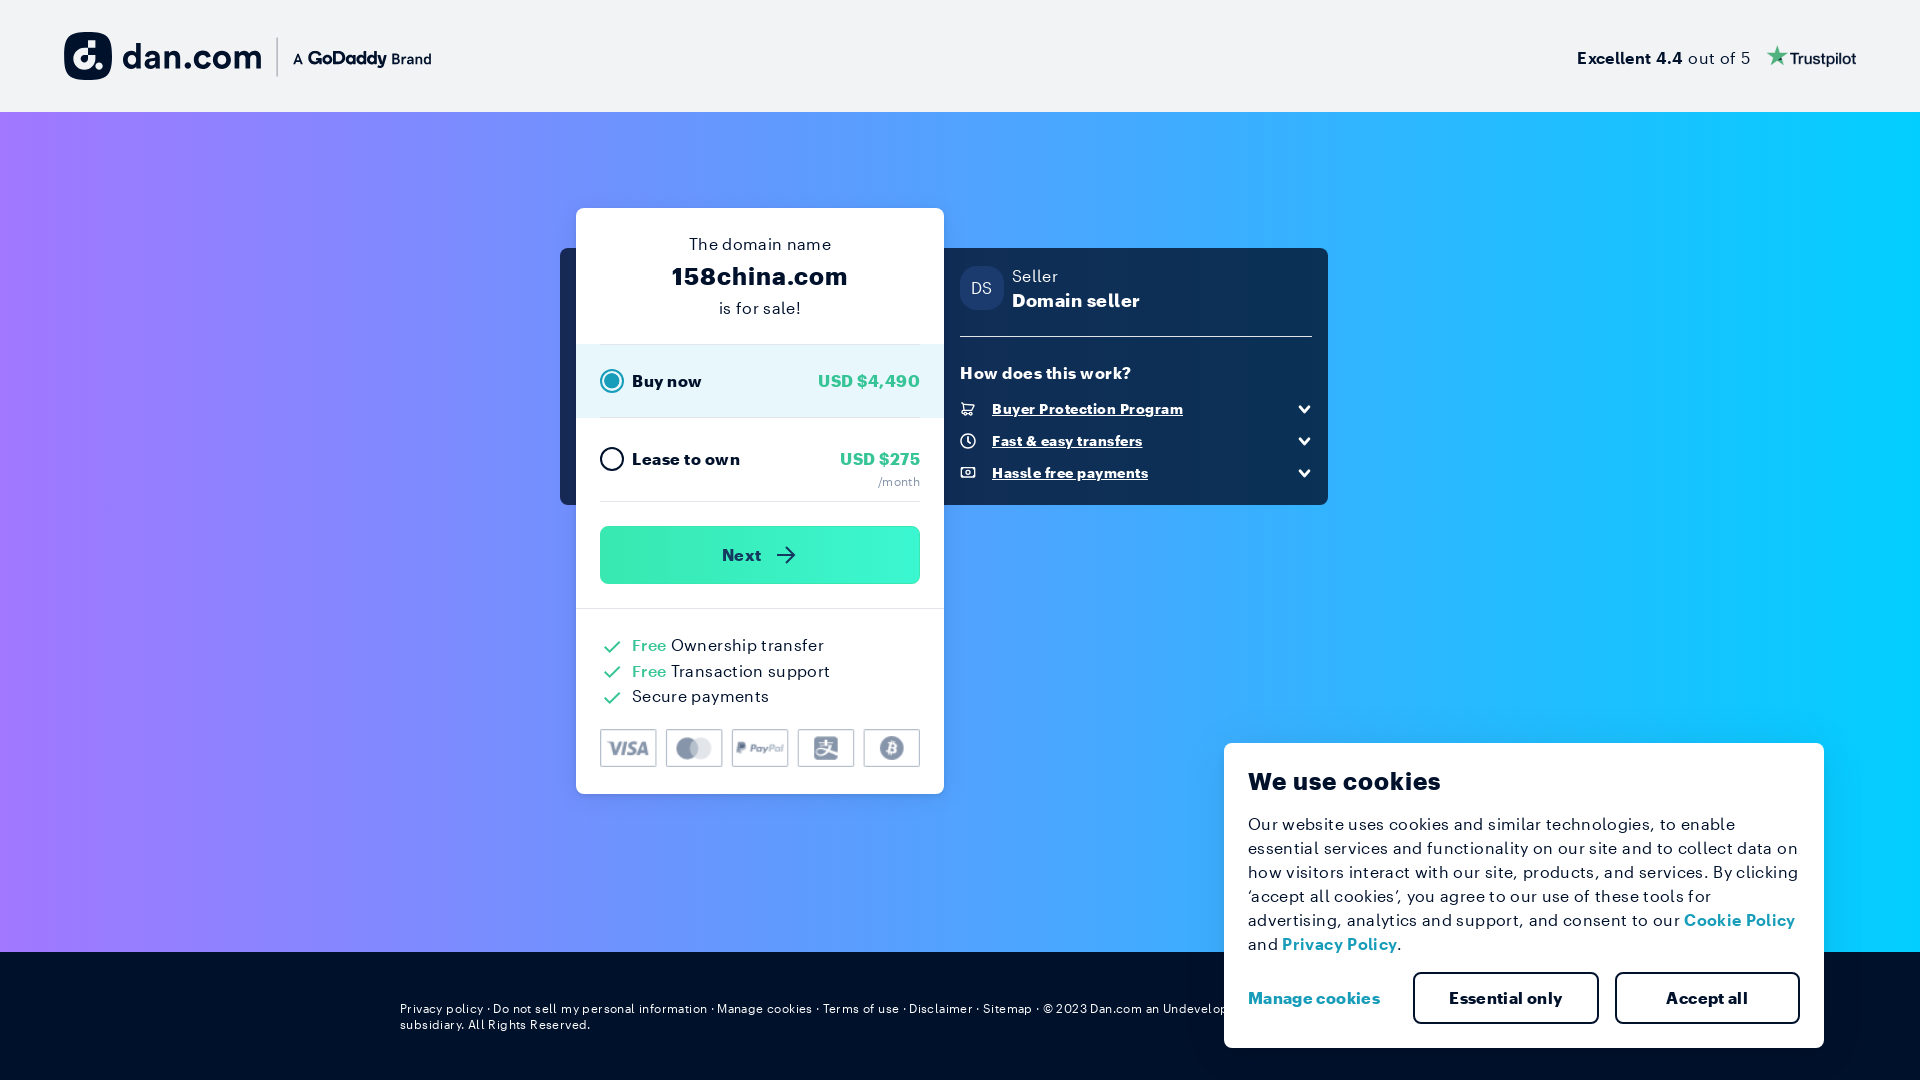  I want to click on Manage cookies, so click(765, 1008).